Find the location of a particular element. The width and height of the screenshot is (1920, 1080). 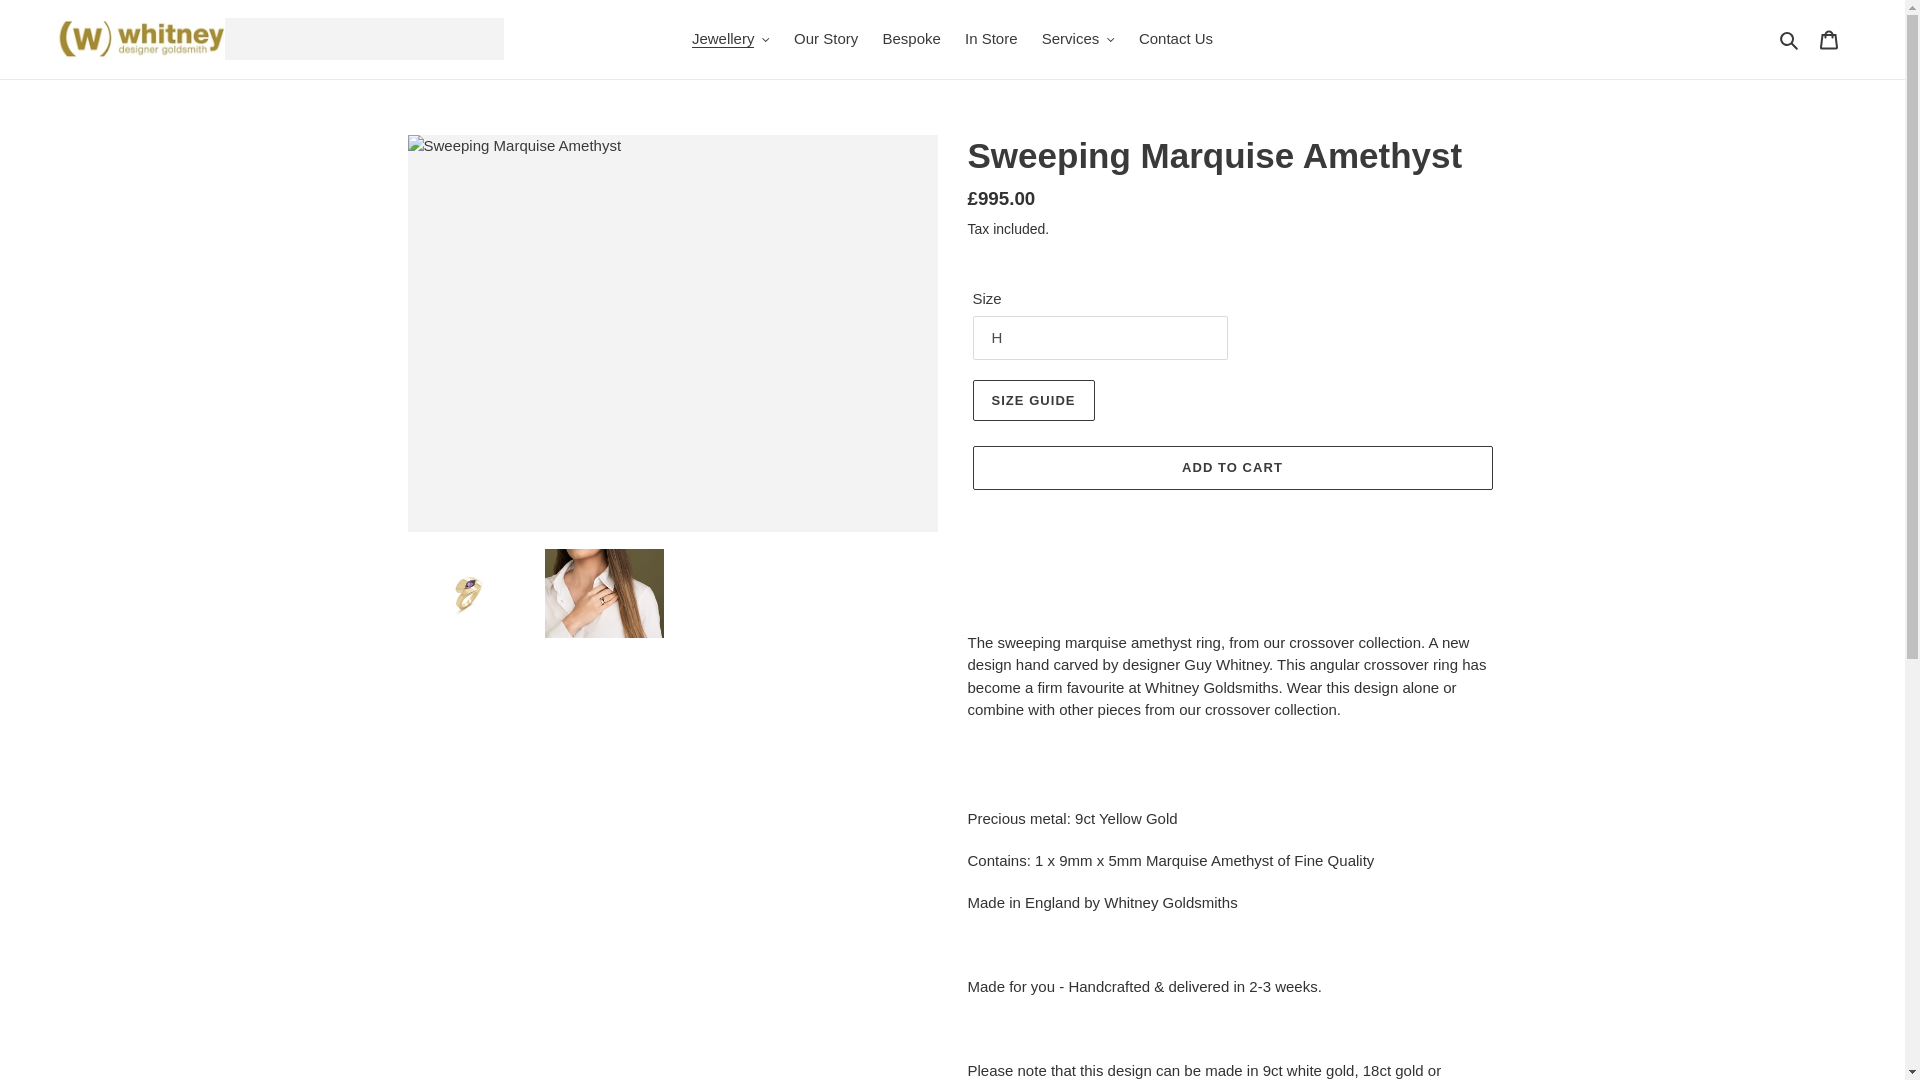

Jewellery is located at coordinates (730, 39).